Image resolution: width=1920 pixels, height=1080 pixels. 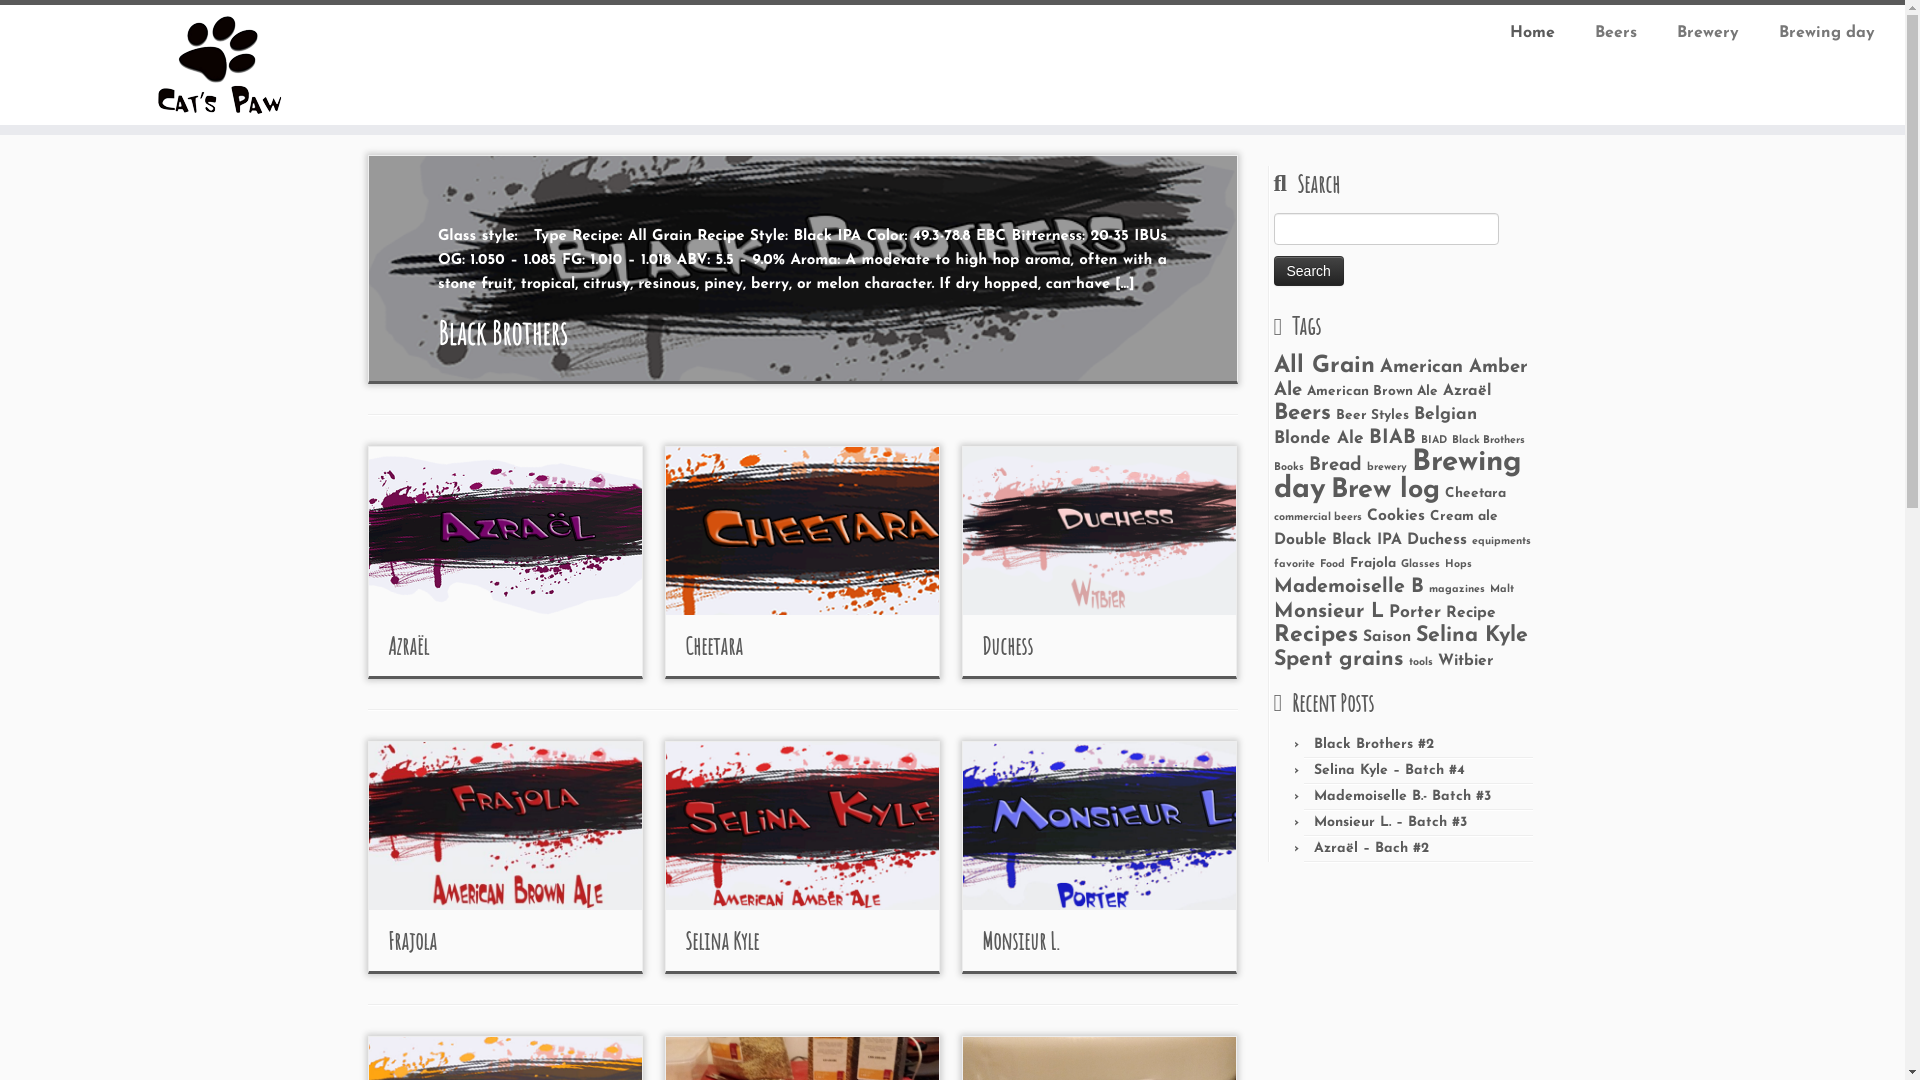 I want to click on Cream ale, so click(x=1464, y=516).